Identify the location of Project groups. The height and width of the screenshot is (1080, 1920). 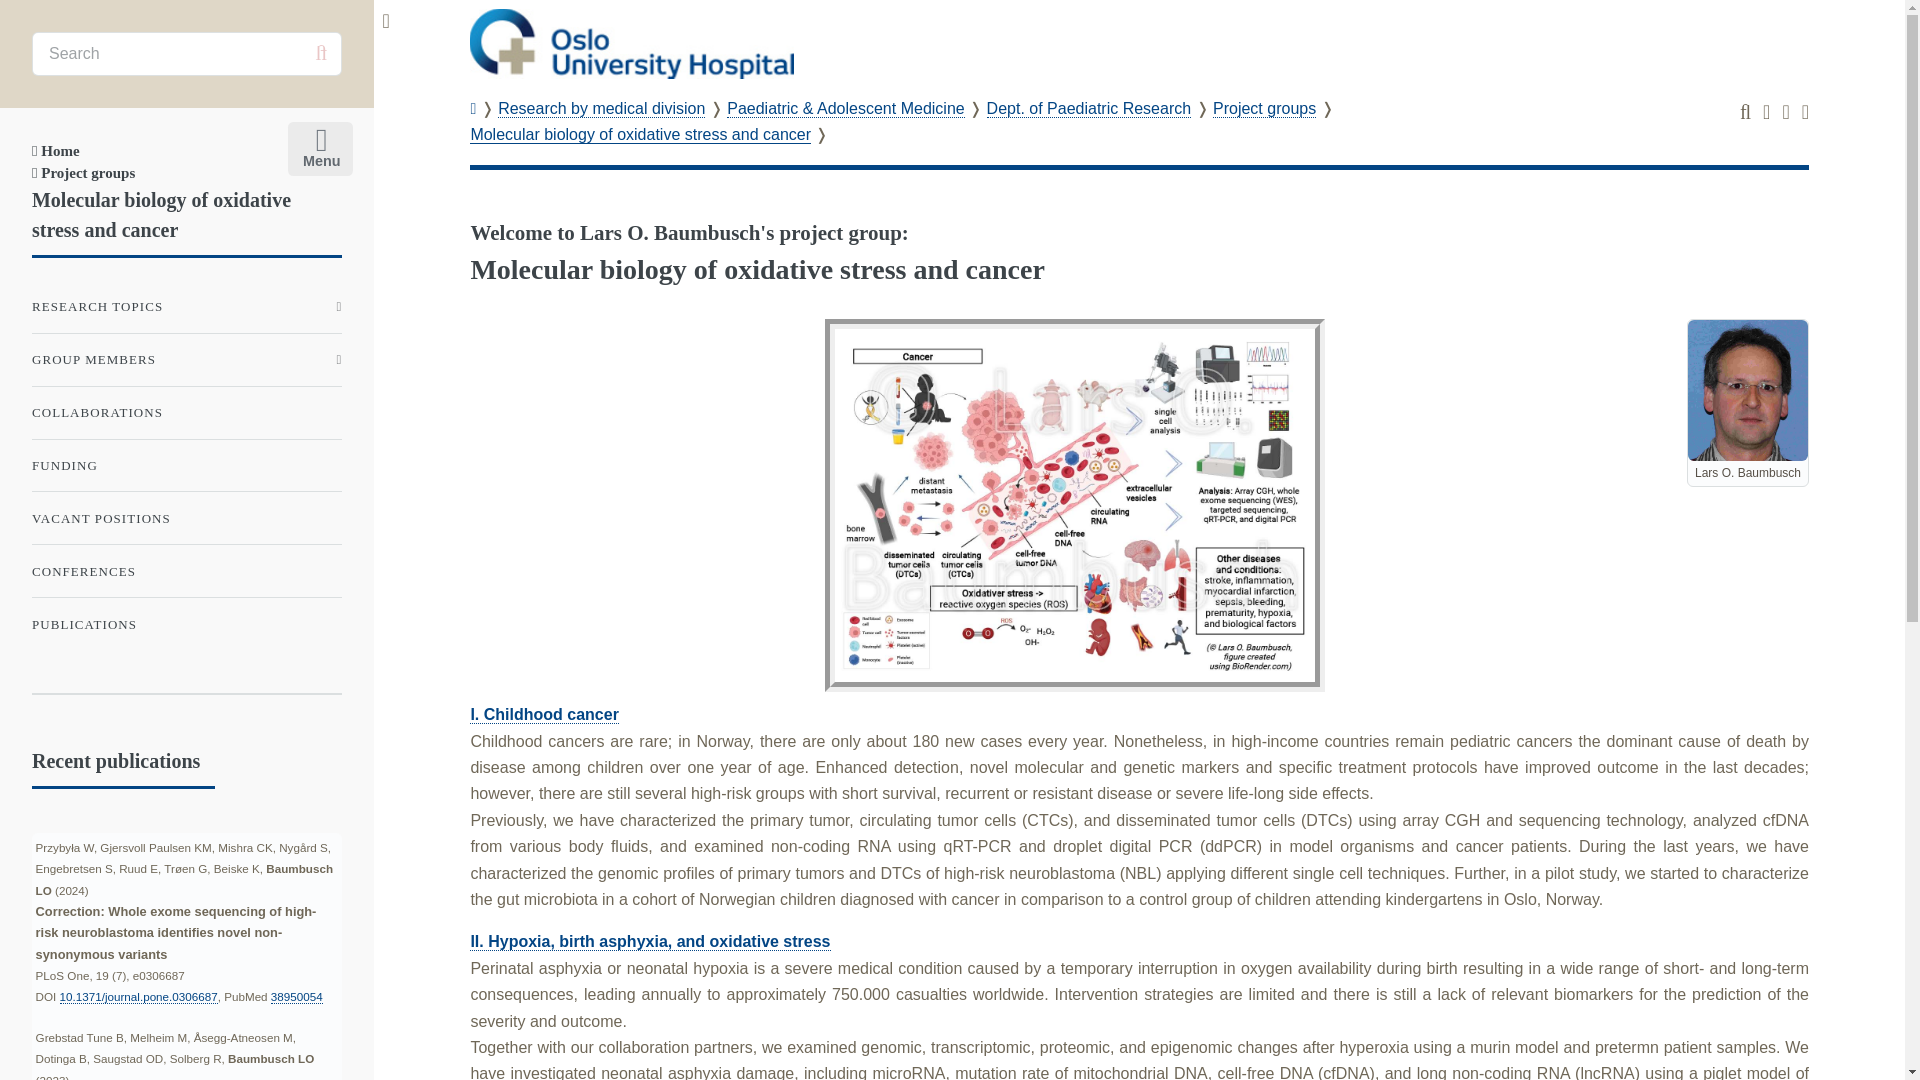
(83, 173).